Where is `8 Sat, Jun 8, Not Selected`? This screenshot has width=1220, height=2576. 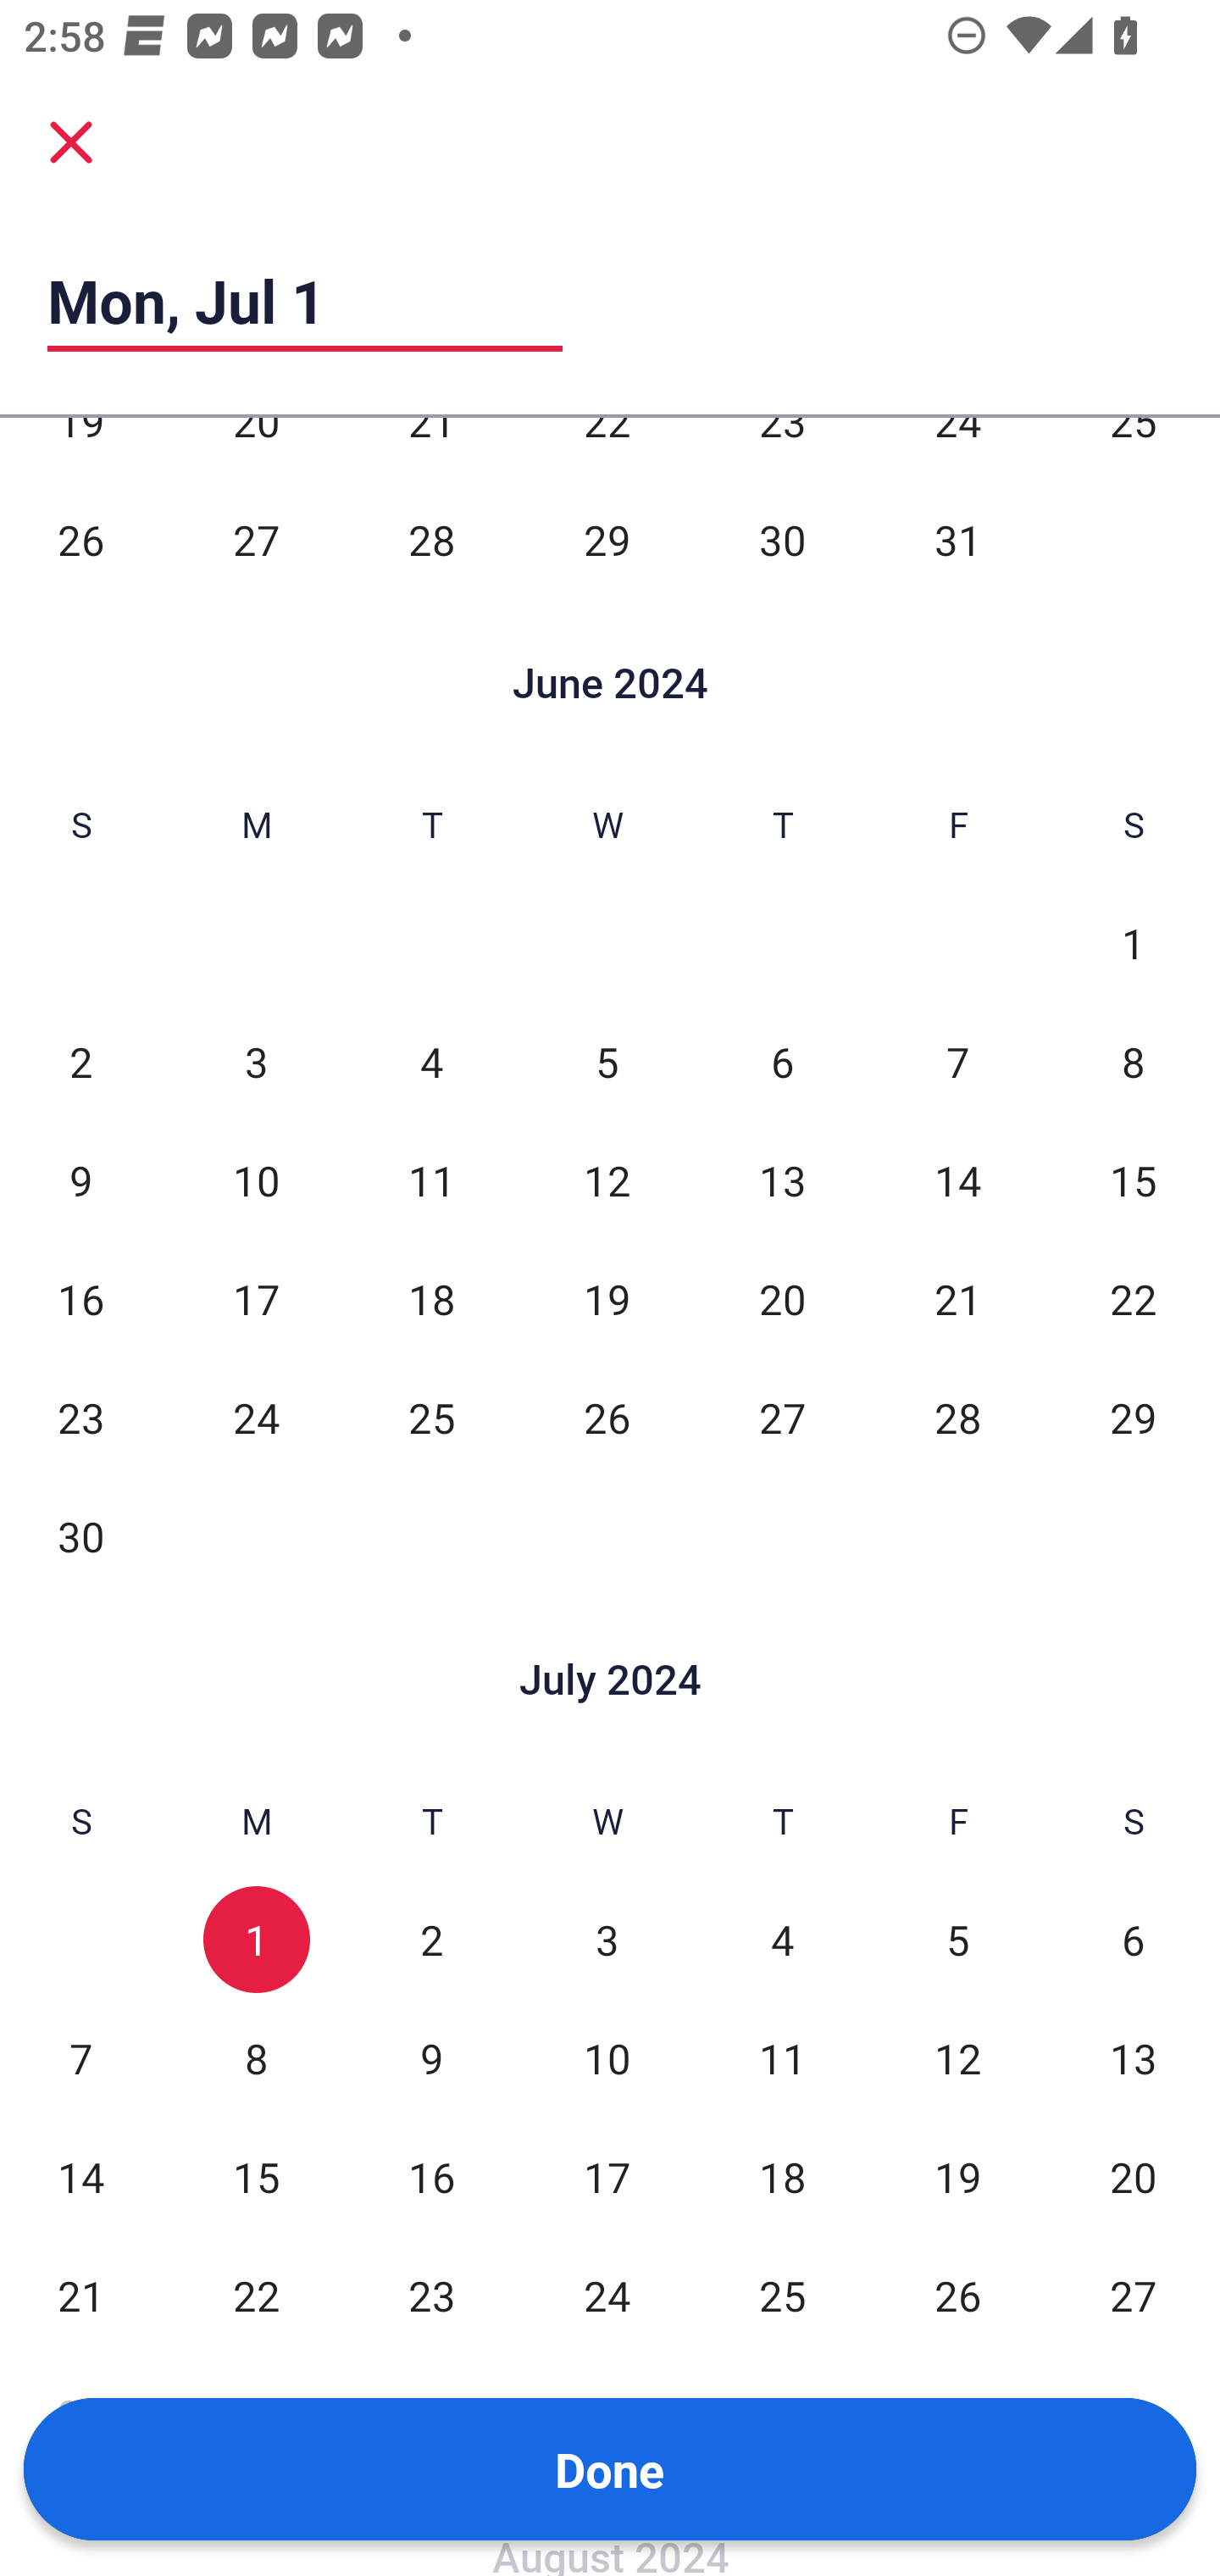 8 Sat, Jun 8, Not Selected is located at coordinates (1134, 1061).